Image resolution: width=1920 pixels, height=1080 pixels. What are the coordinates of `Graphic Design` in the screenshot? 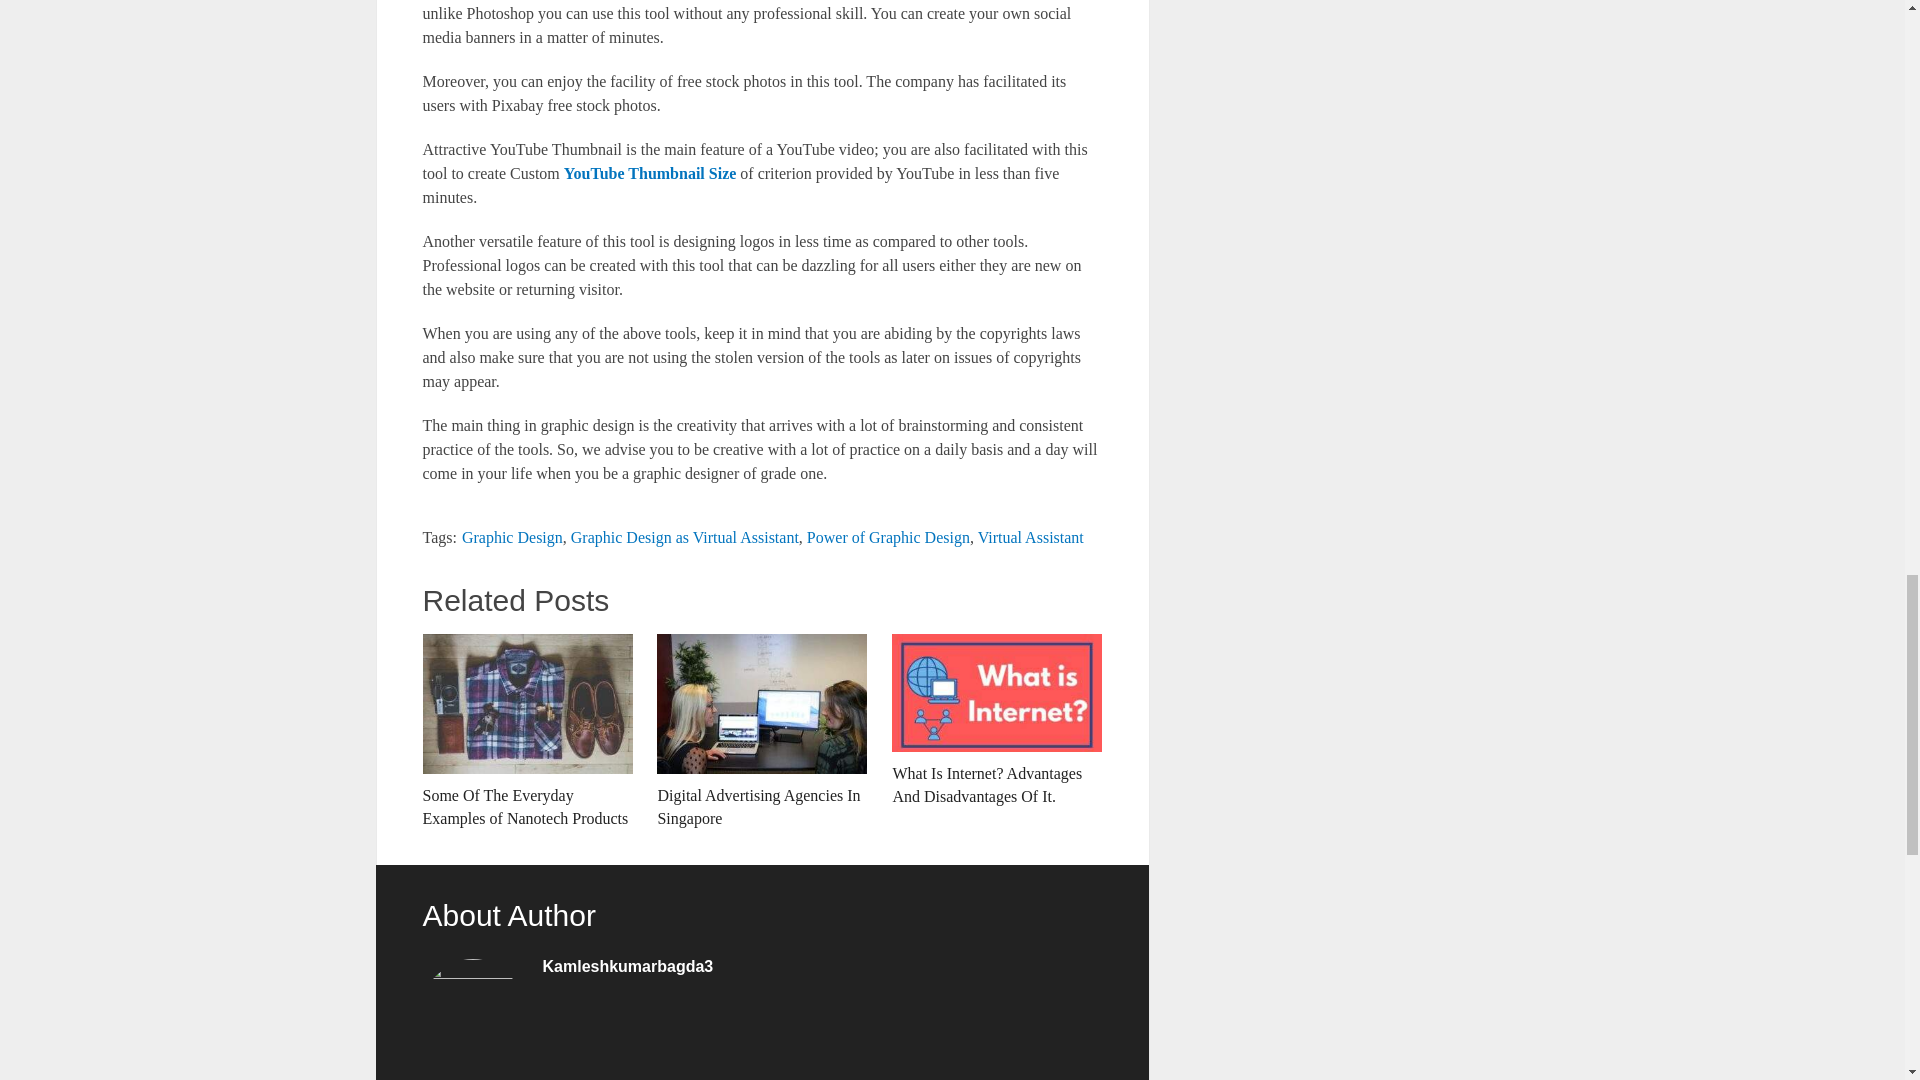 It's located at (512, 538).